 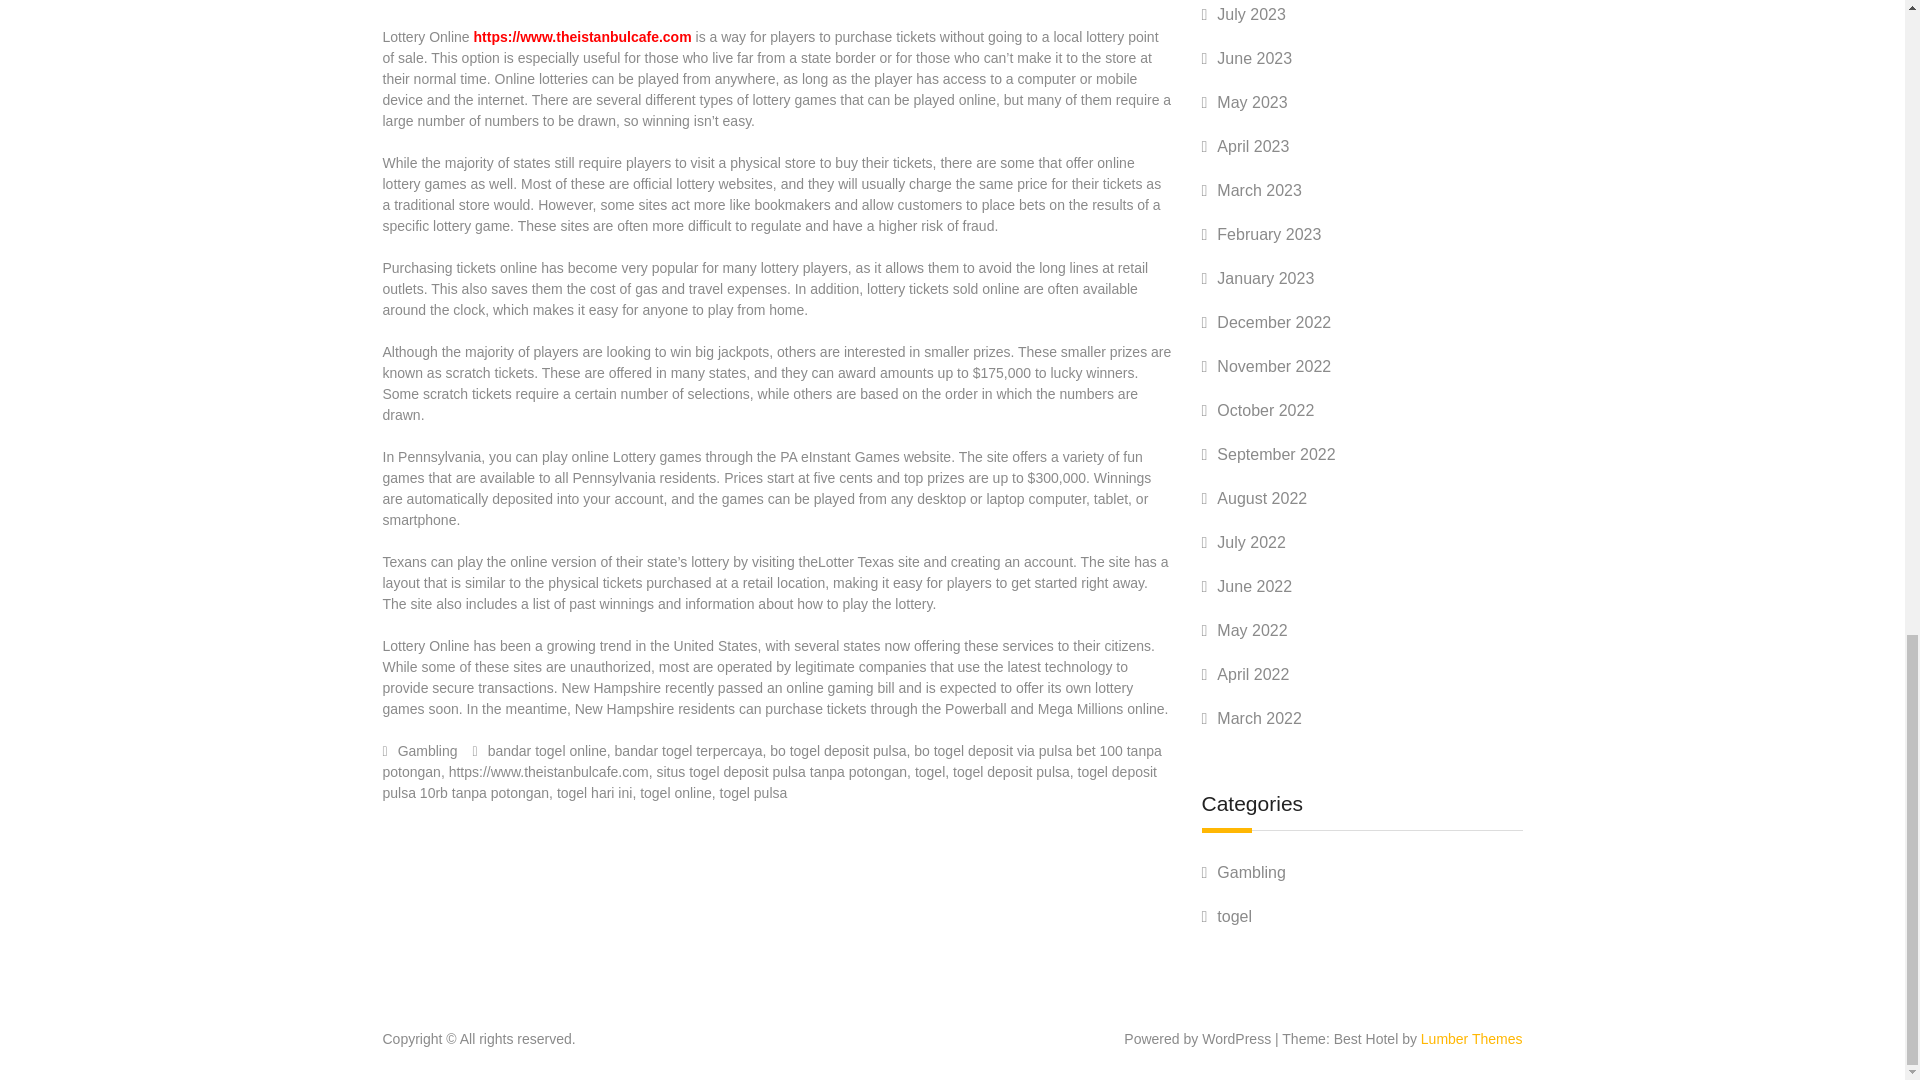 I want to click on togel hari ini, so click(x=594, y=793).